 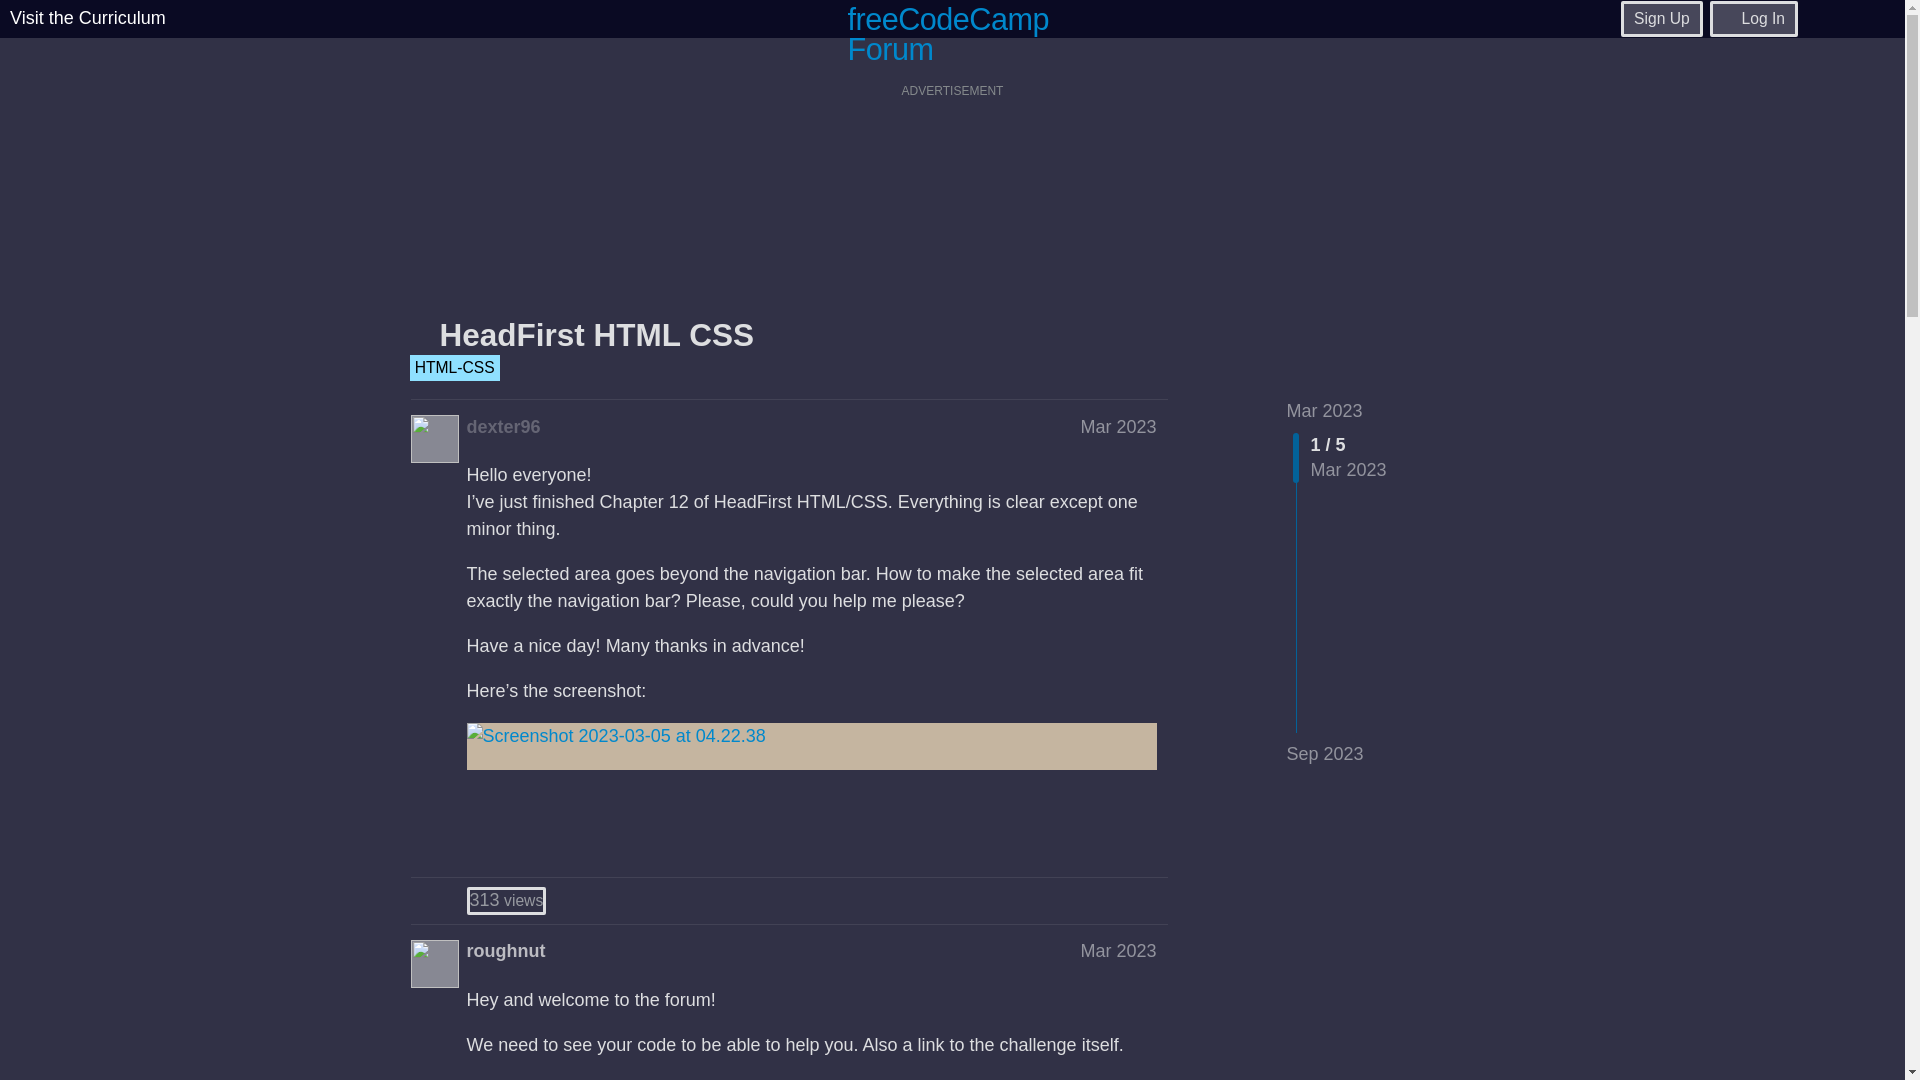 What do you see at coordinates (1754, 18) in the screenshot?
I see `Log In` at bounding box center [1754, 18].